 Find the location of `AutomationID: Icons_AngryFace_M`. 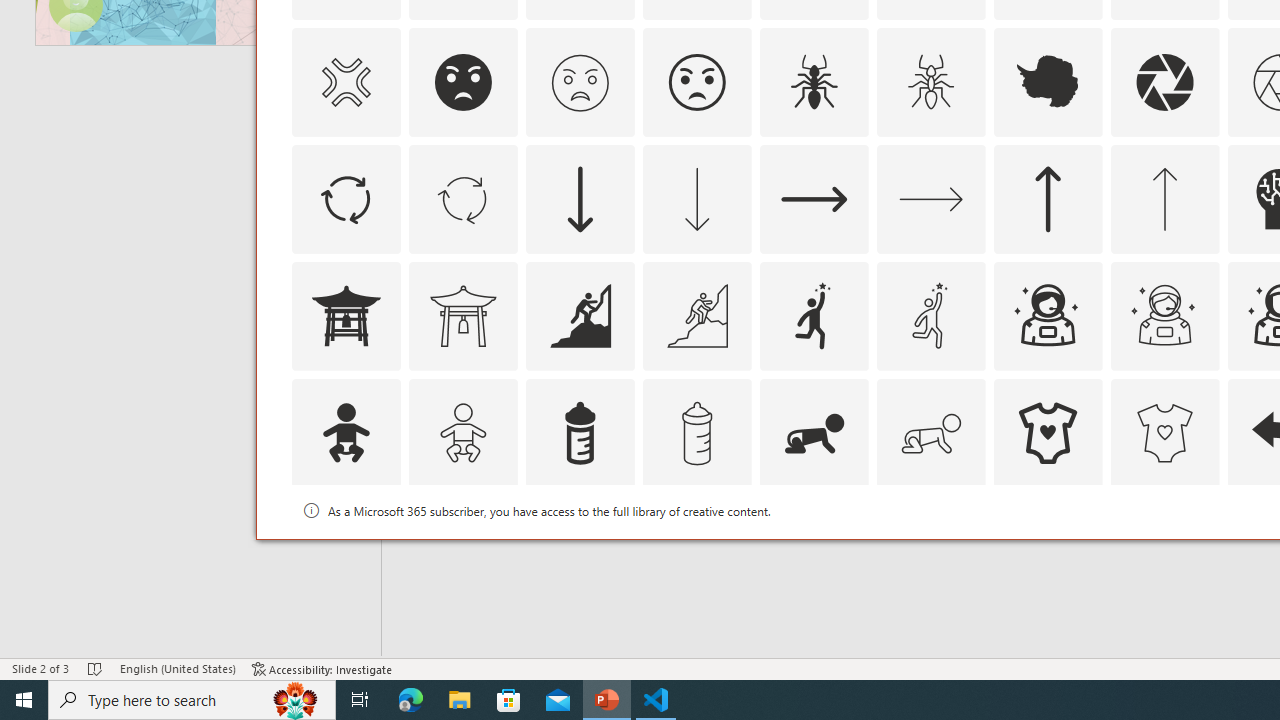

AutomationID: Icons_AngryFace_M is located at coordinates (580, 82).